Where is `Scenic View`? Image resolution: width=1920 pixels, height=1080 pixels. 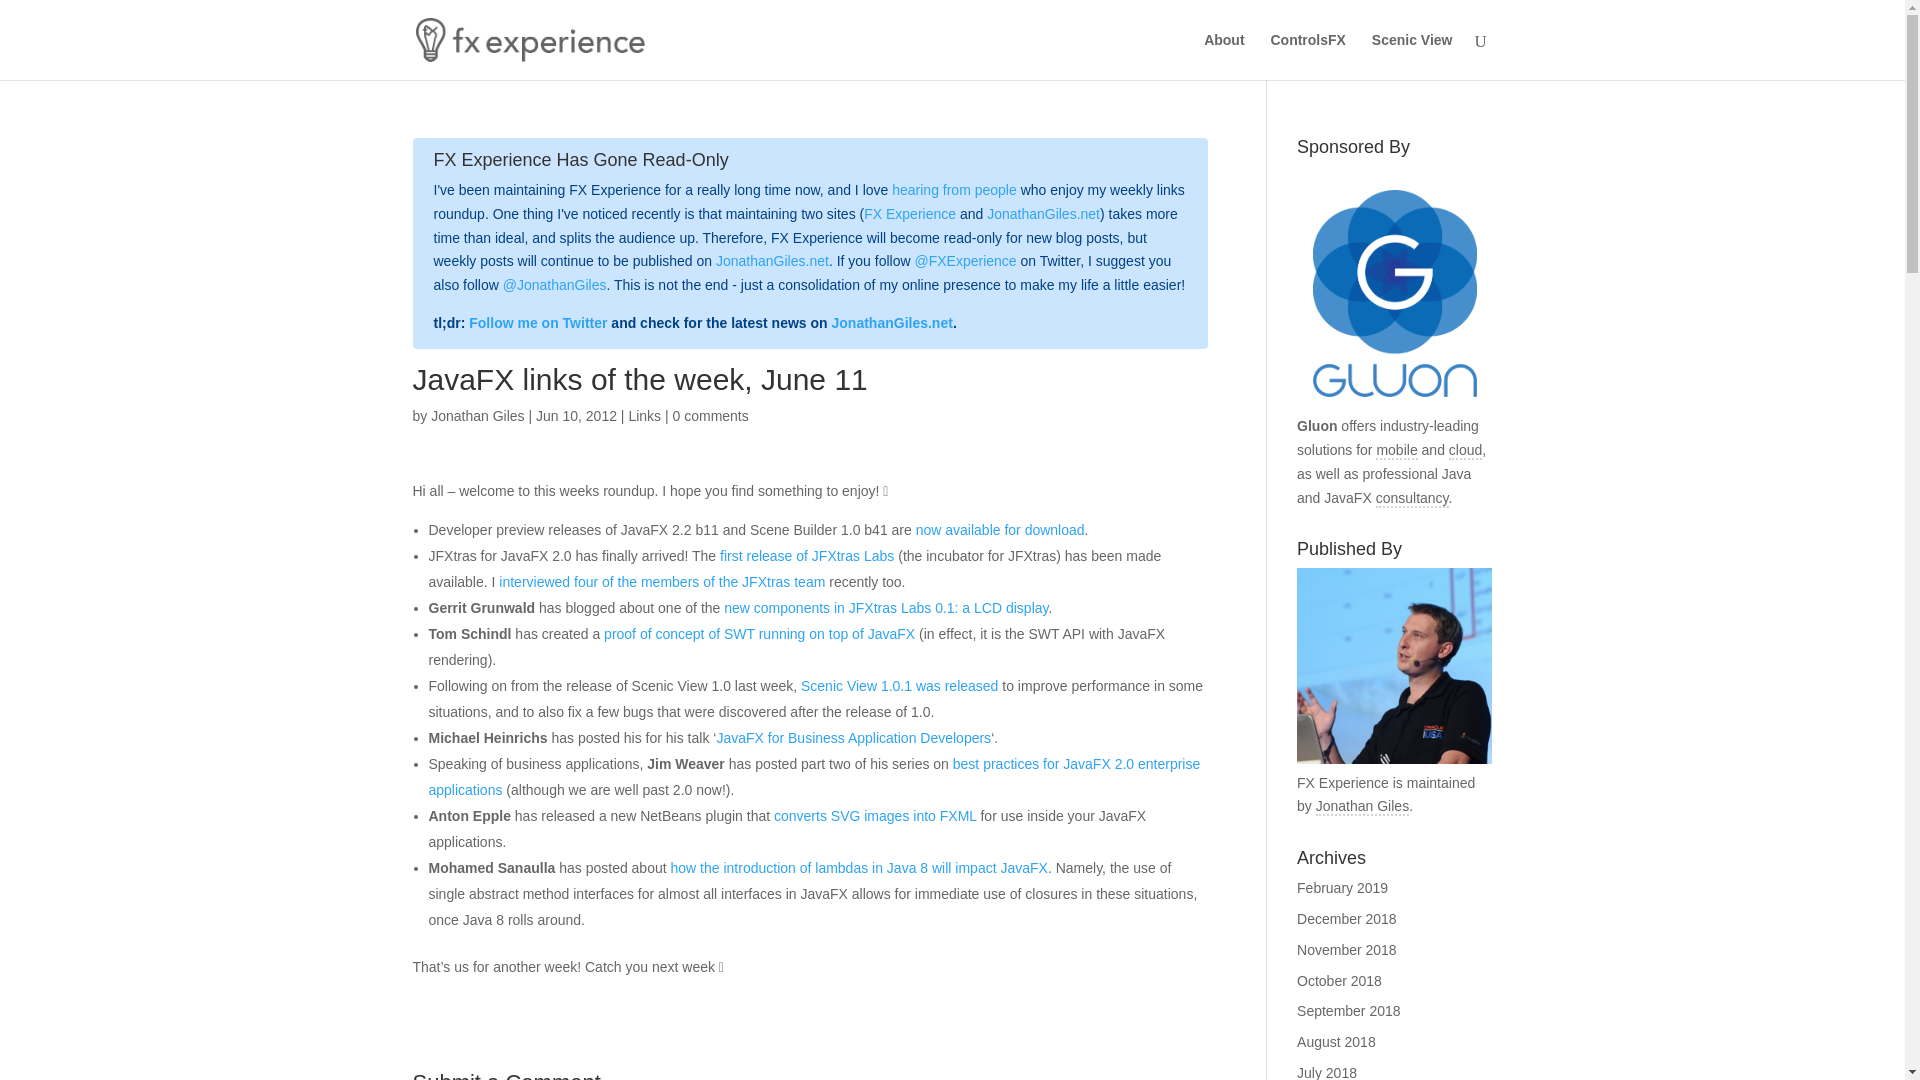
Scenic View is located at coordinates (1412, 56).